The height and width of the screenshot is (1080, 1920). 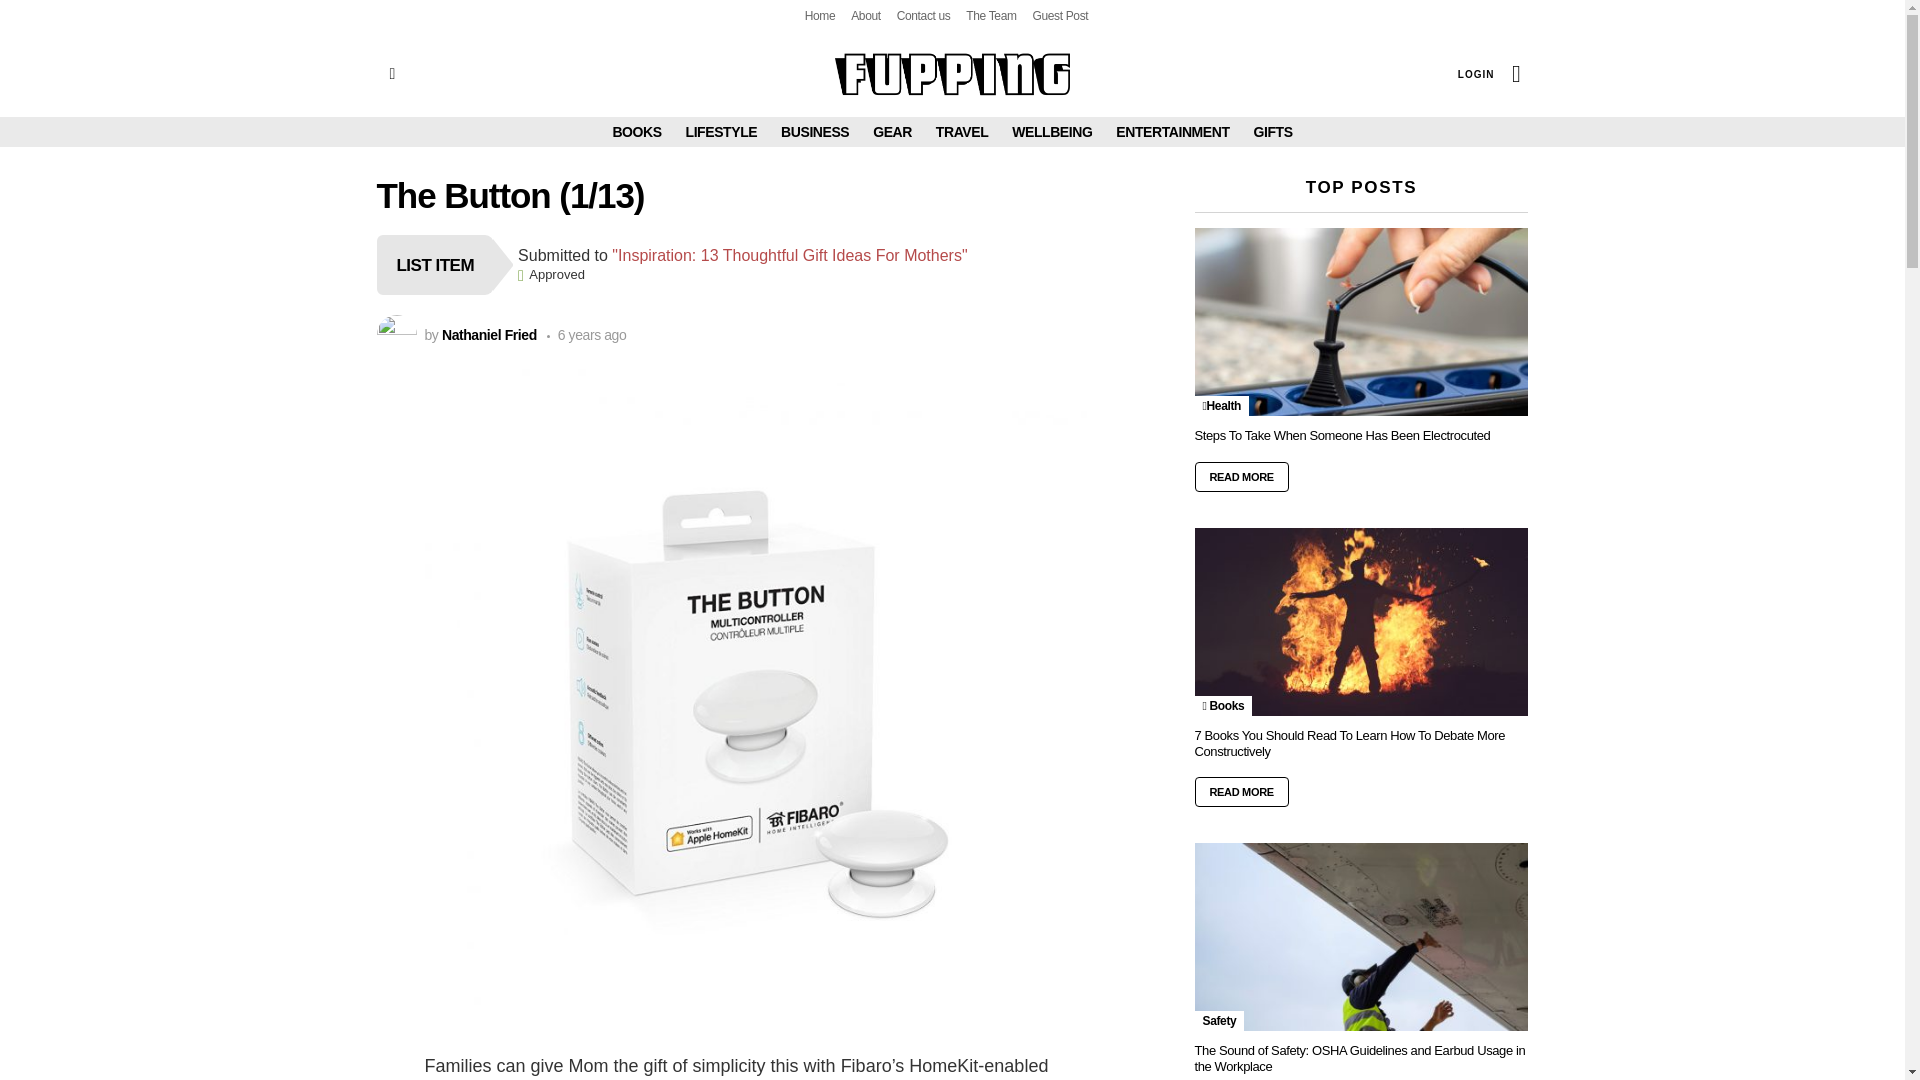 What do you see at coordinates (892, 131) in the screenshot?
I see `GEAR` at bounding box center [892, 131].